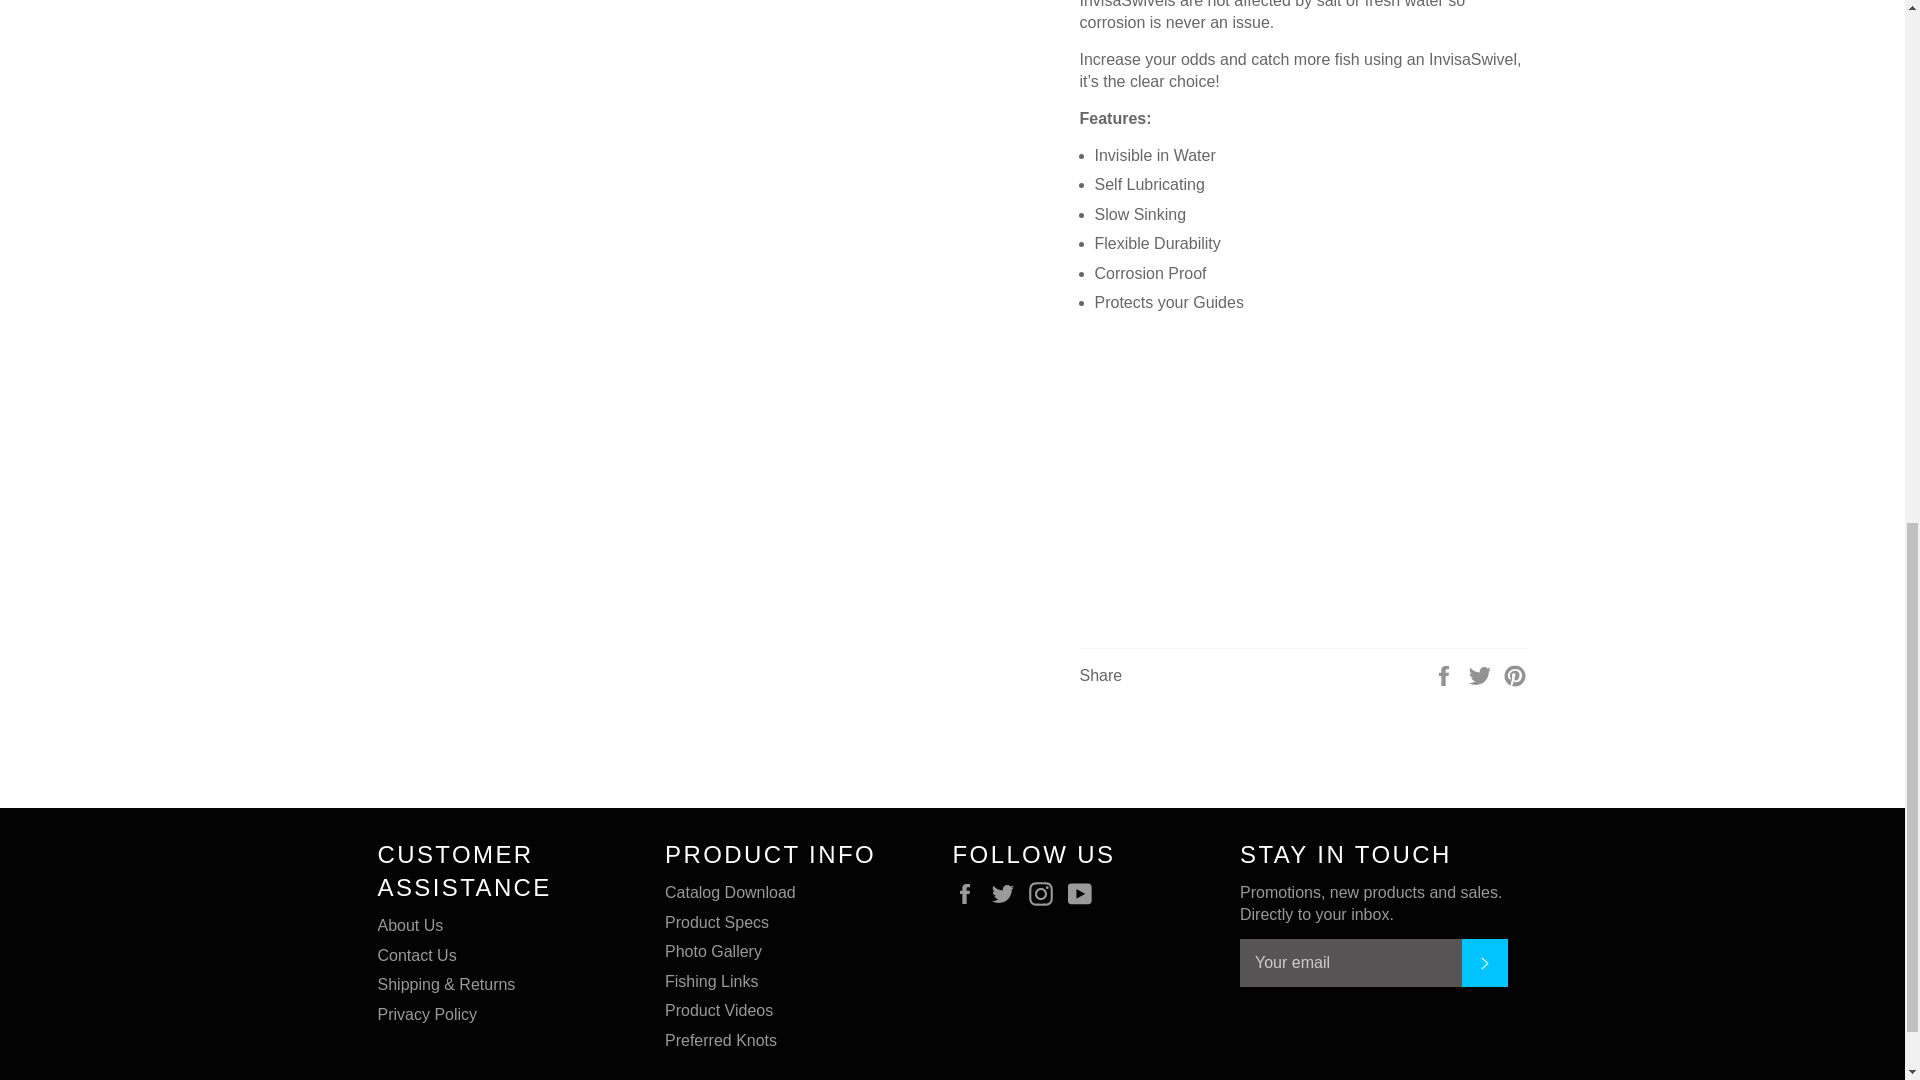  What do you see at coordinates (1084, 894) in the screenshot?
I see `Aquateko on YouTube` at bounding box center [1084, 894].